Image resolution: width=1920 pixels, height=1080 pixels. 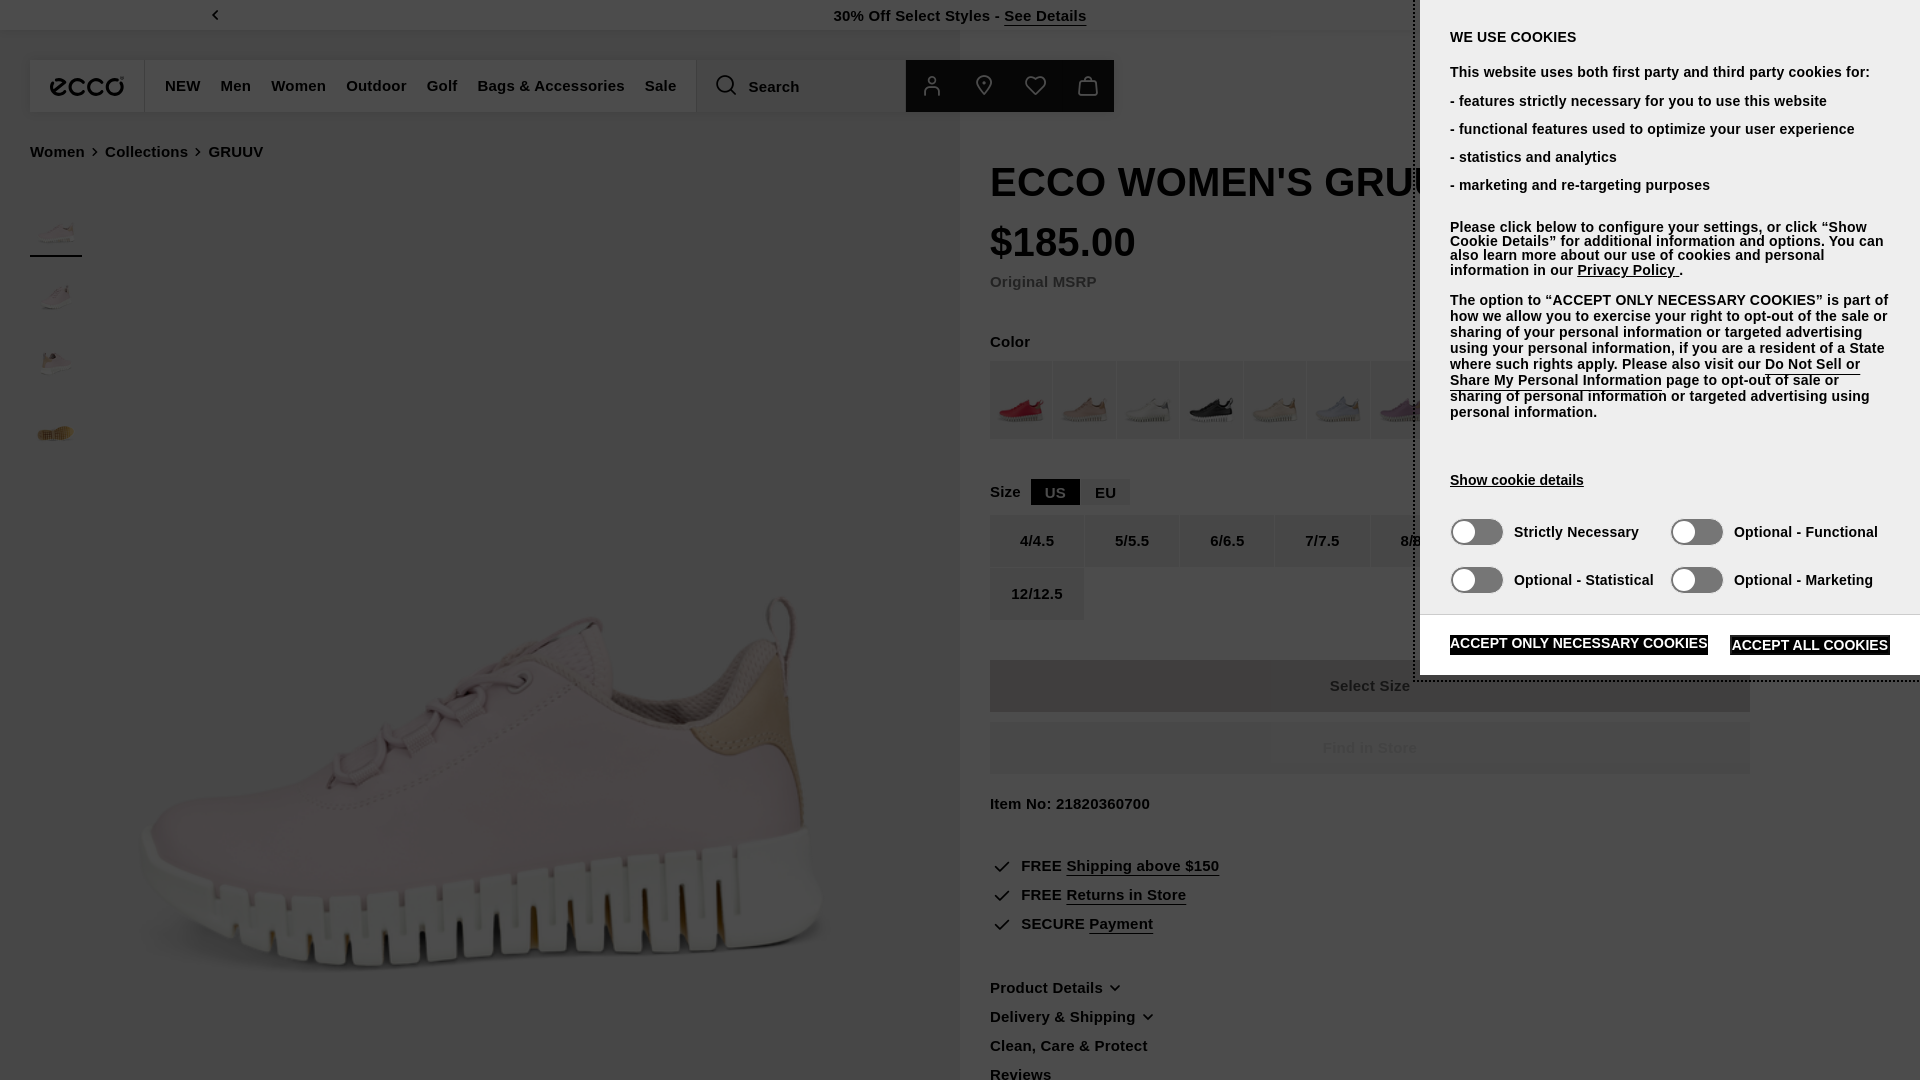 I want to click on Privacy Policy, so click(x=1627, y=270).